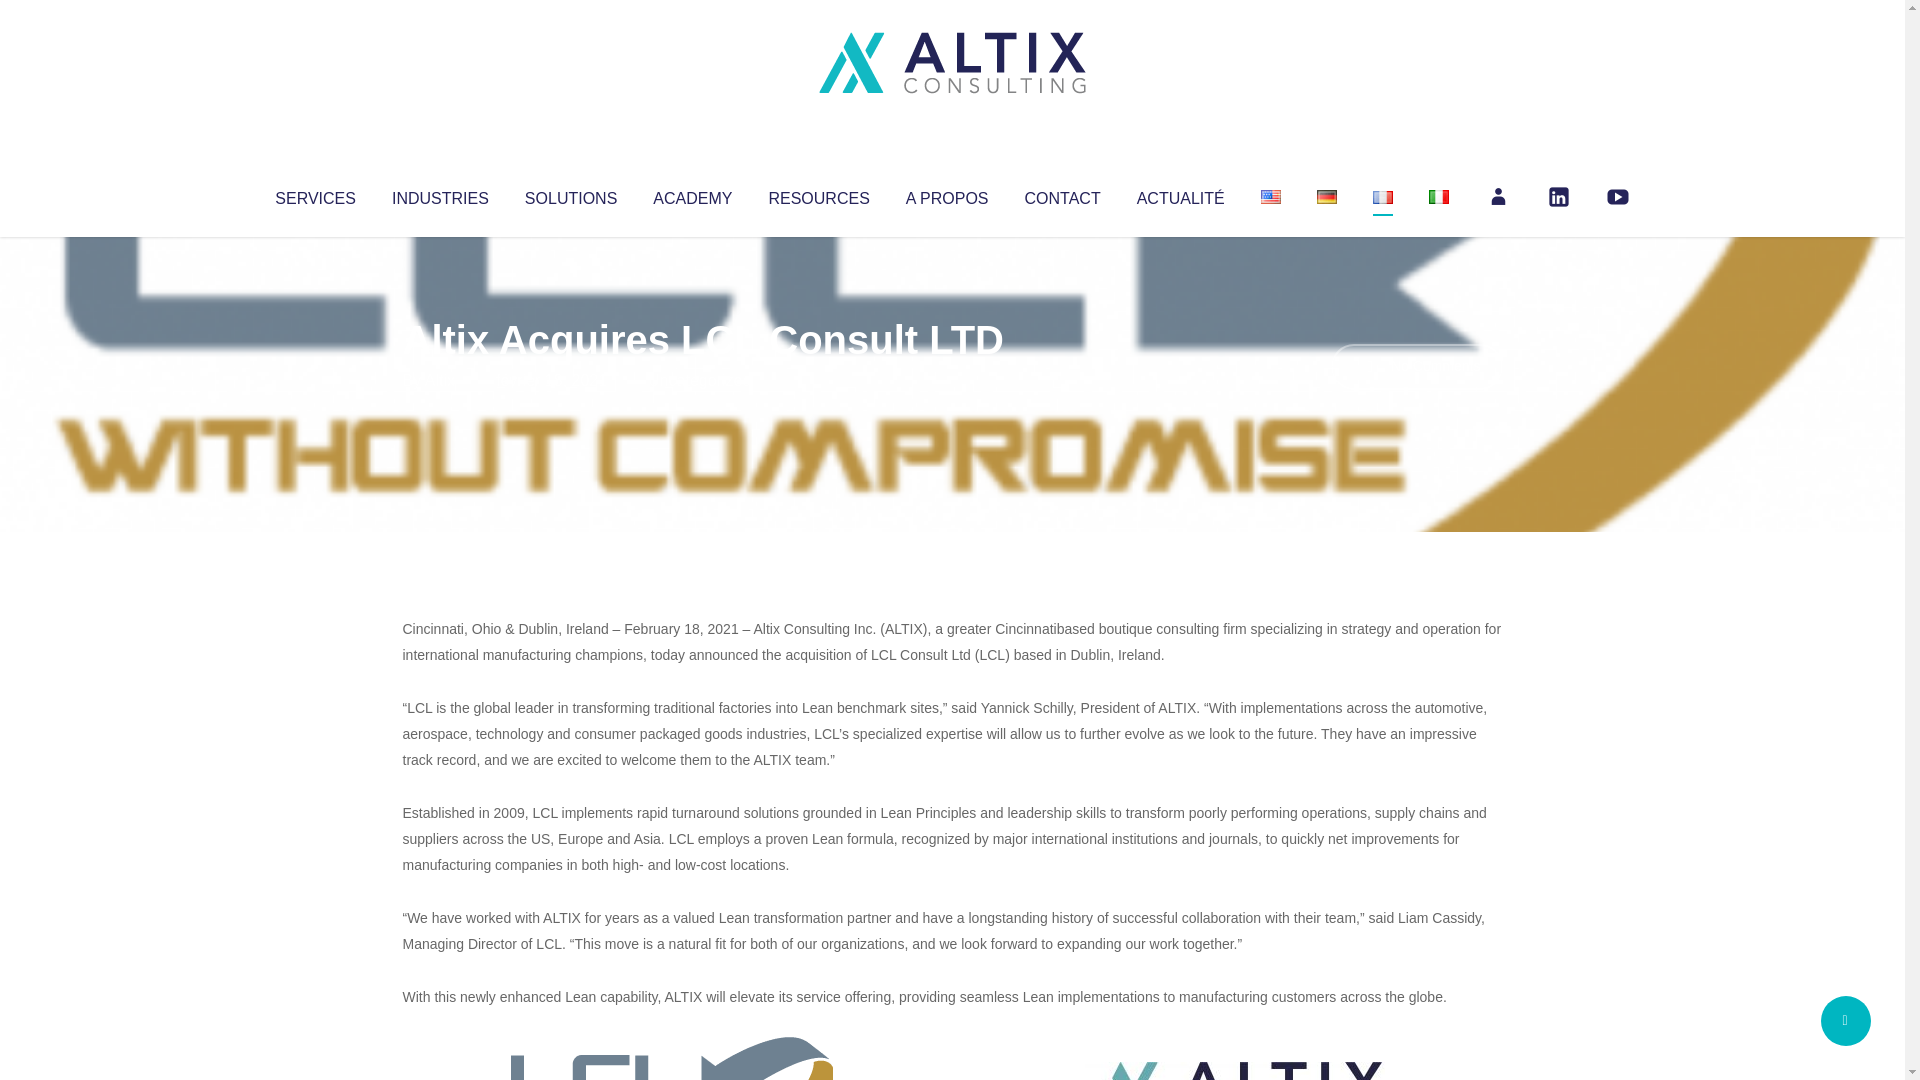 Image resolution: width=1920 pixels, height=1080 pixels. I want to click on Uncategorized, so click(699, 380).